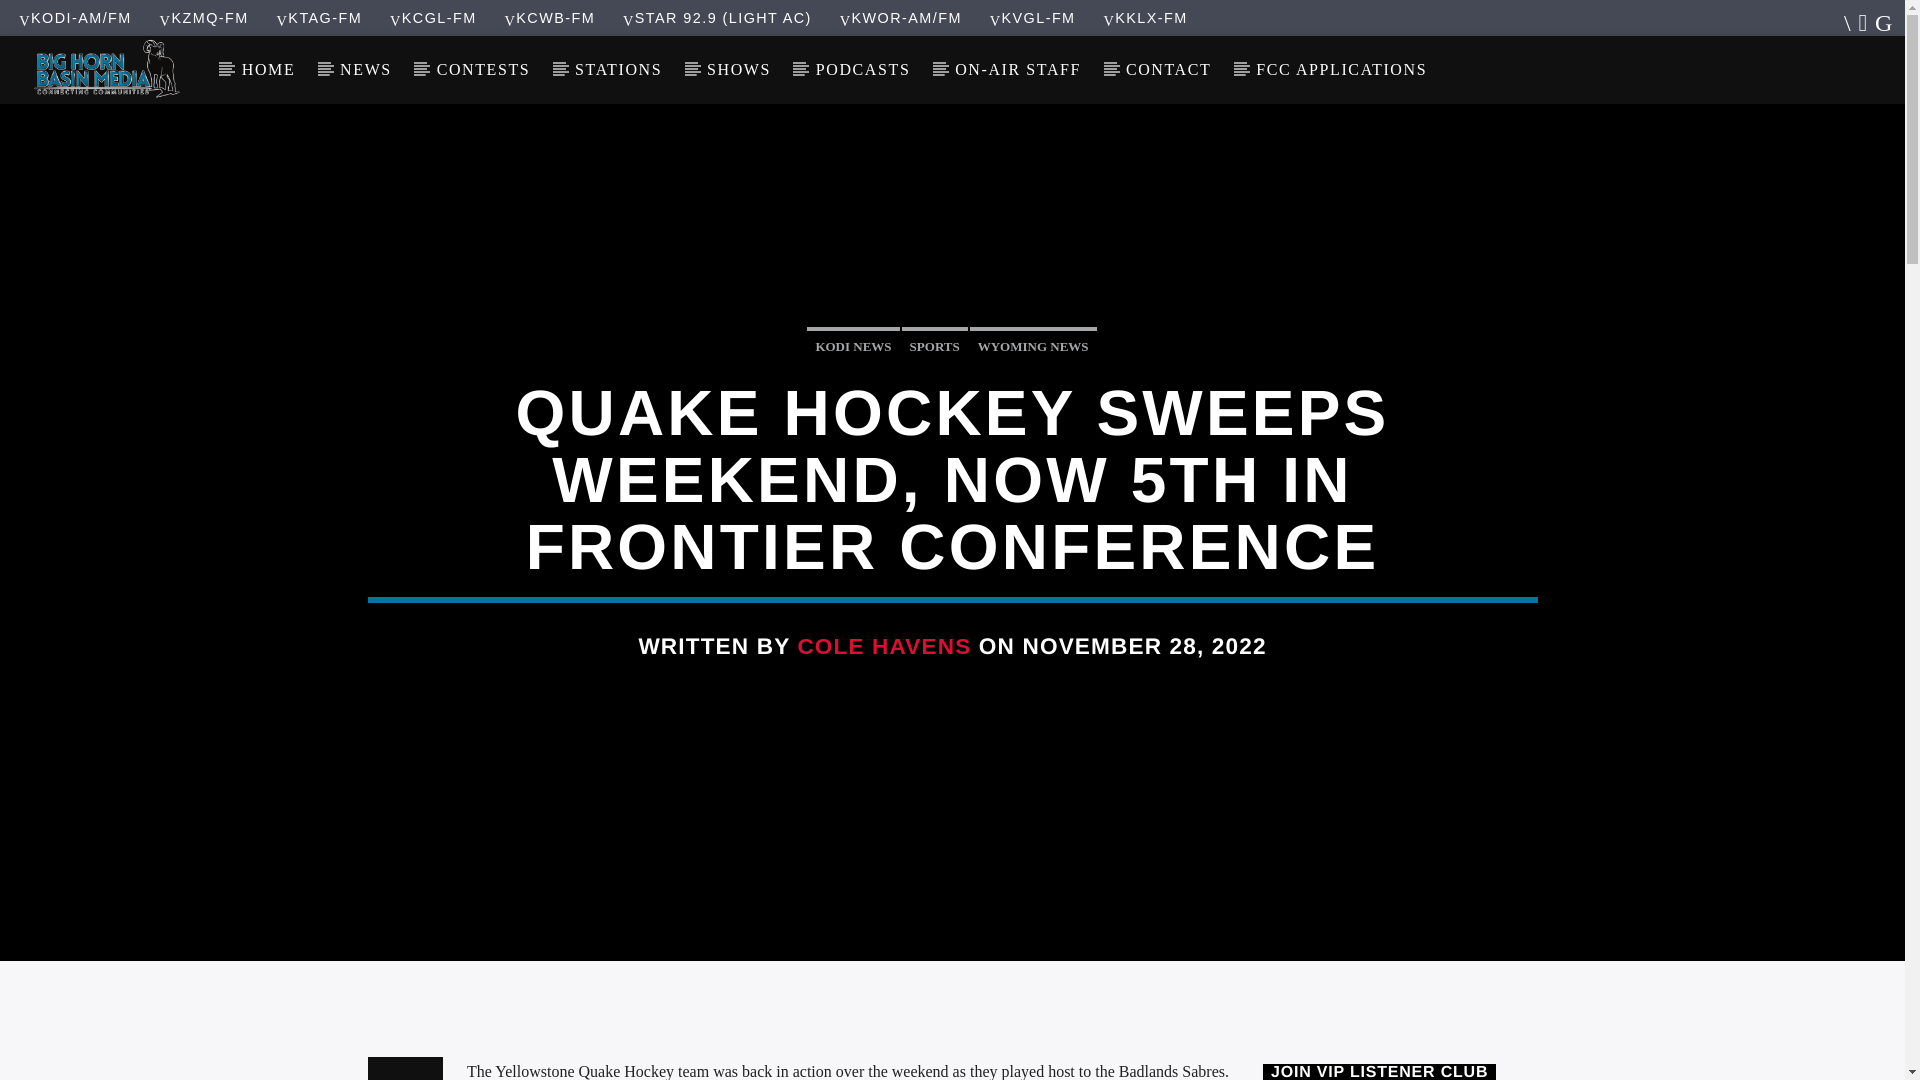  I want to click on KVGL-FM, so click(1032, 17).